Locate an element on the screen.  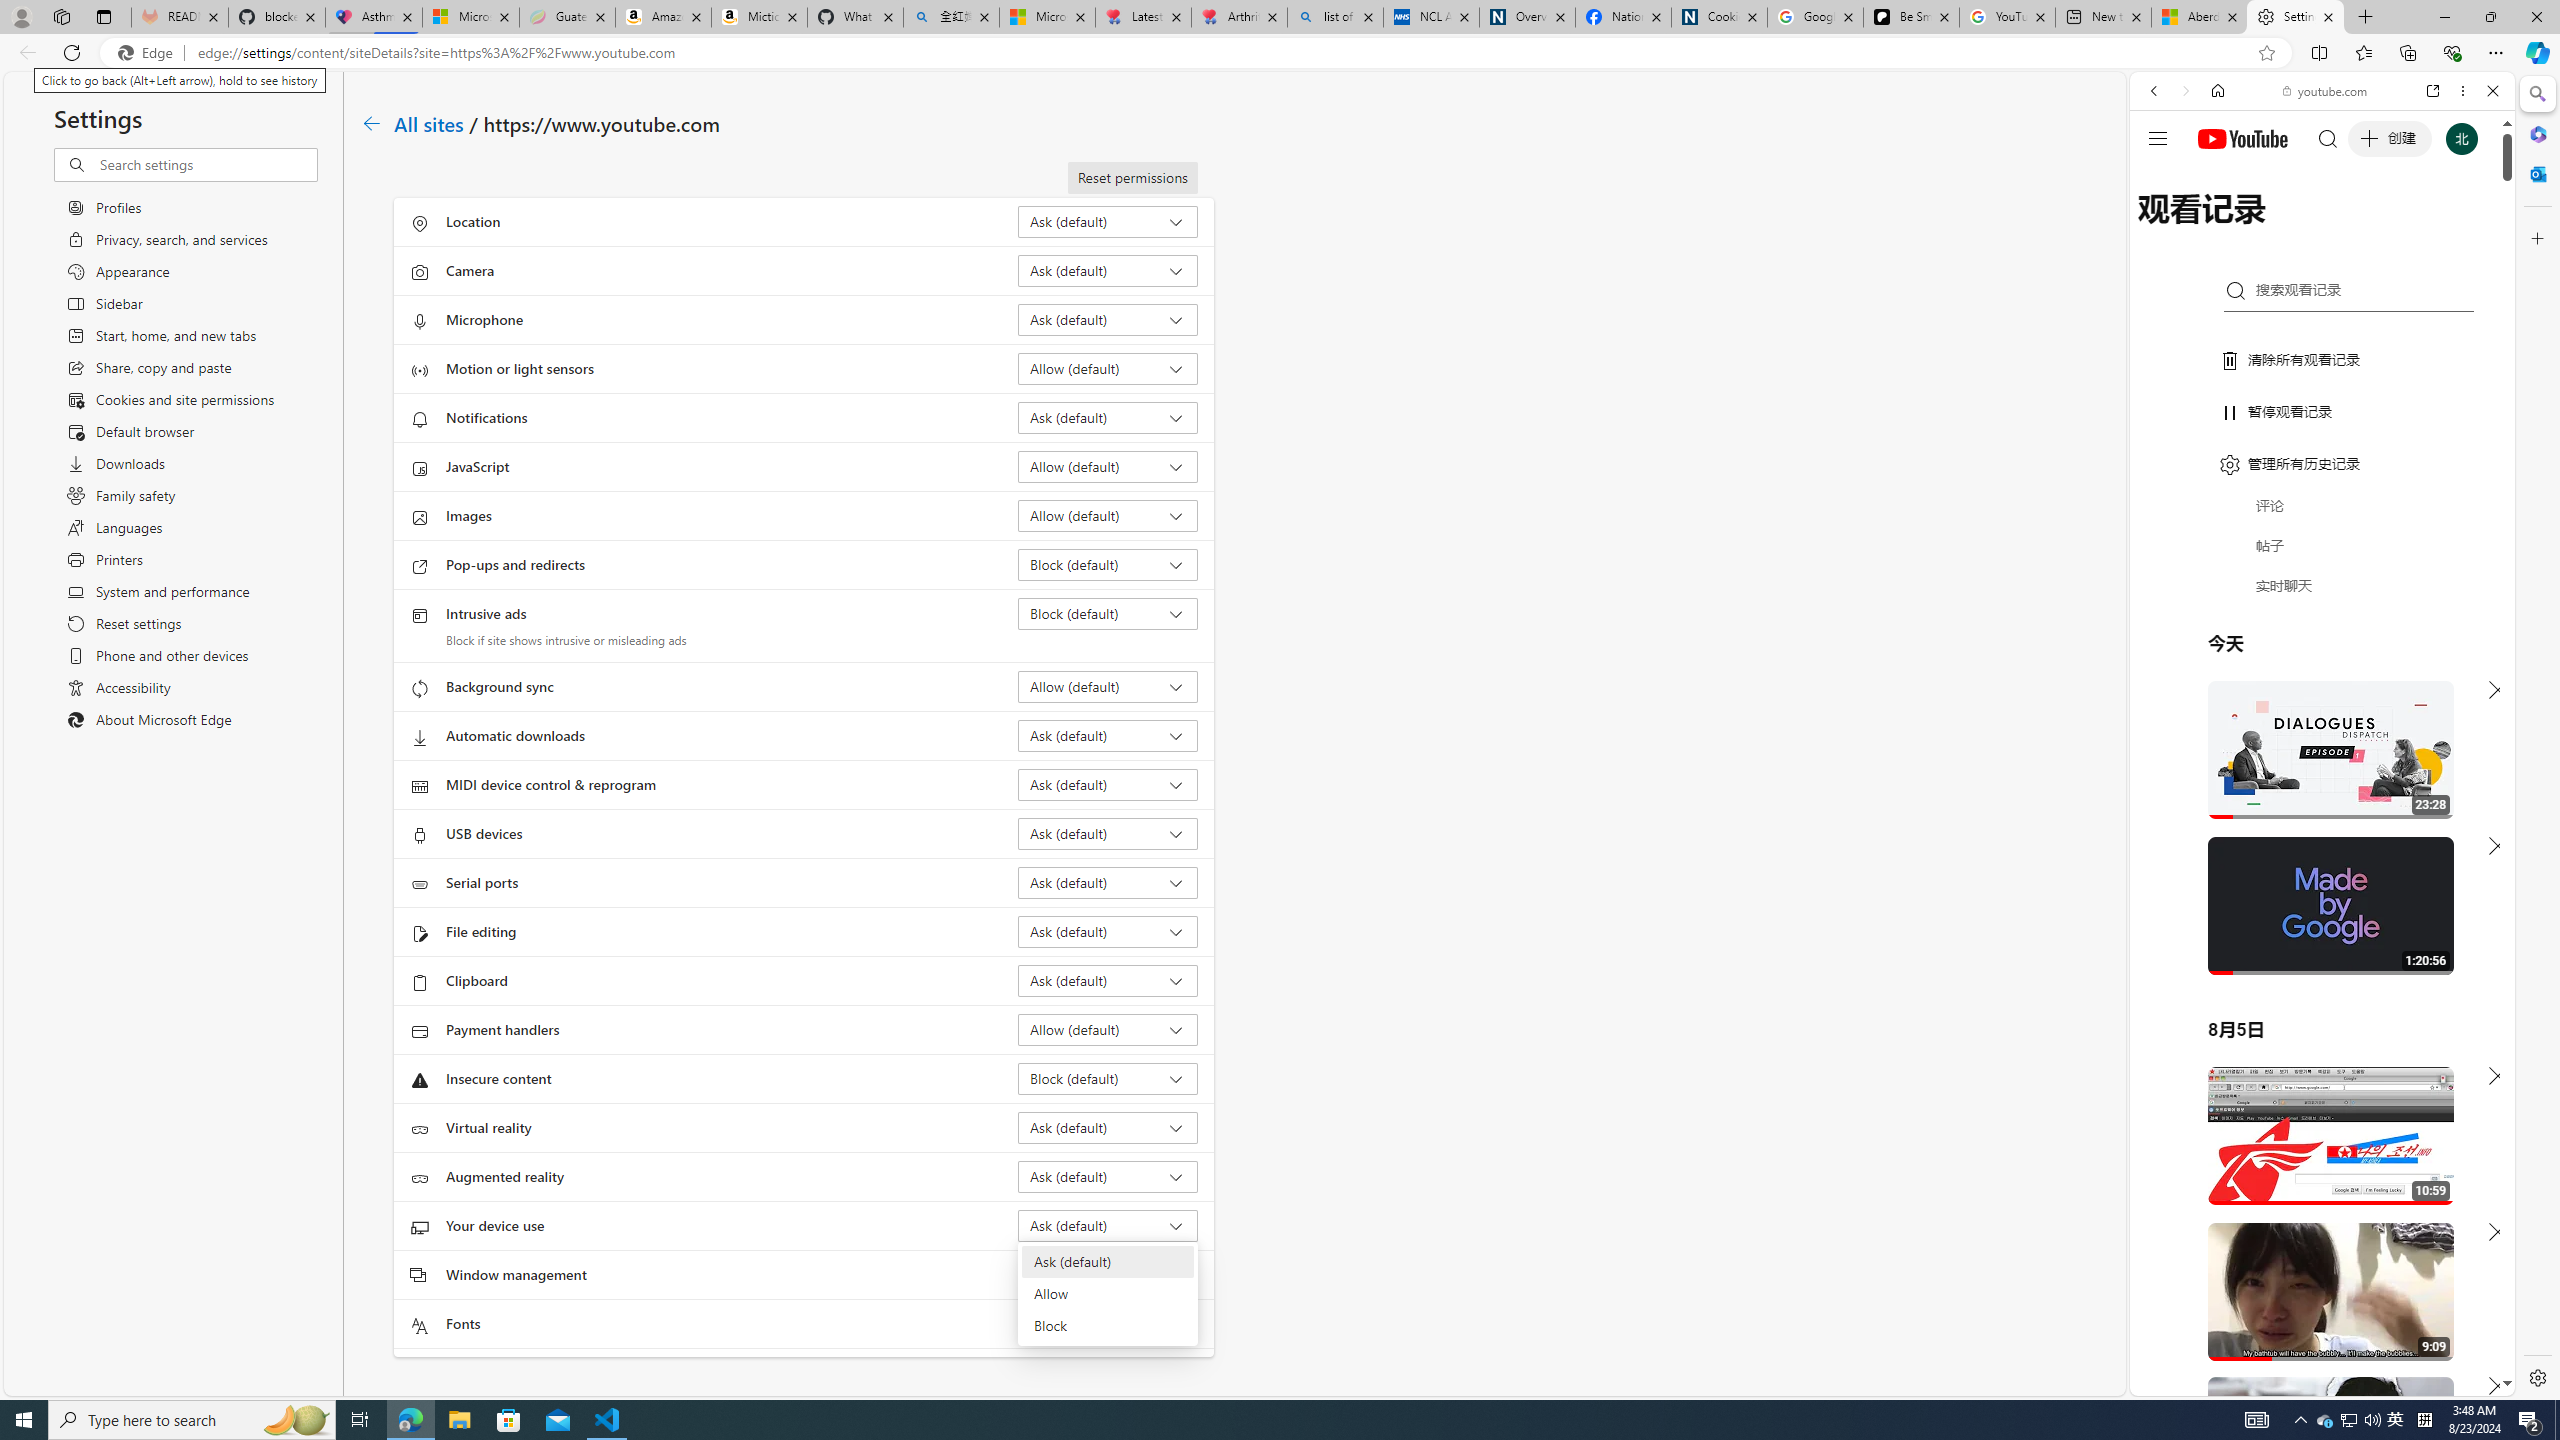
Pop-ups and redirects Block (default) is located at coordinates (1108, 564).